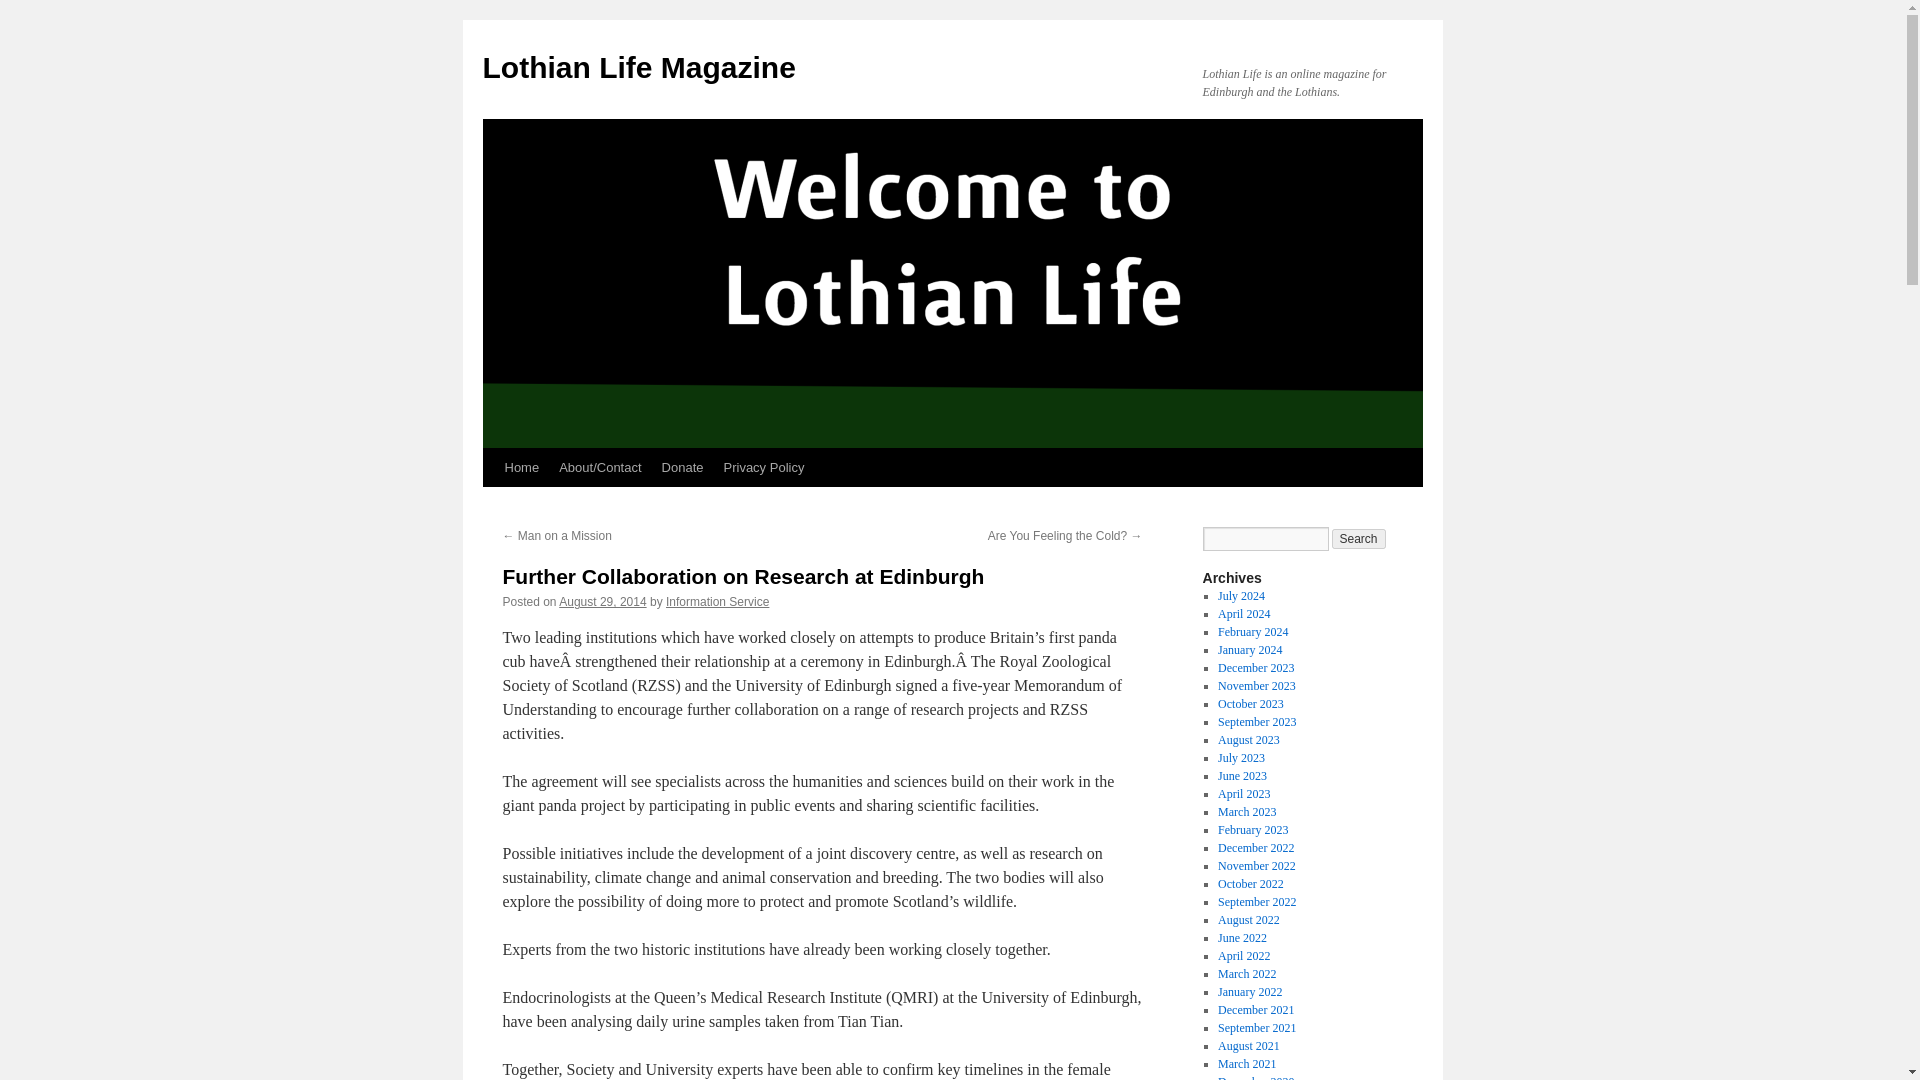 This screenshot has height=1080, width=1920. Describe the element at coordinates (1252, 830) in the screenshot. I see `February 2023` at that location.